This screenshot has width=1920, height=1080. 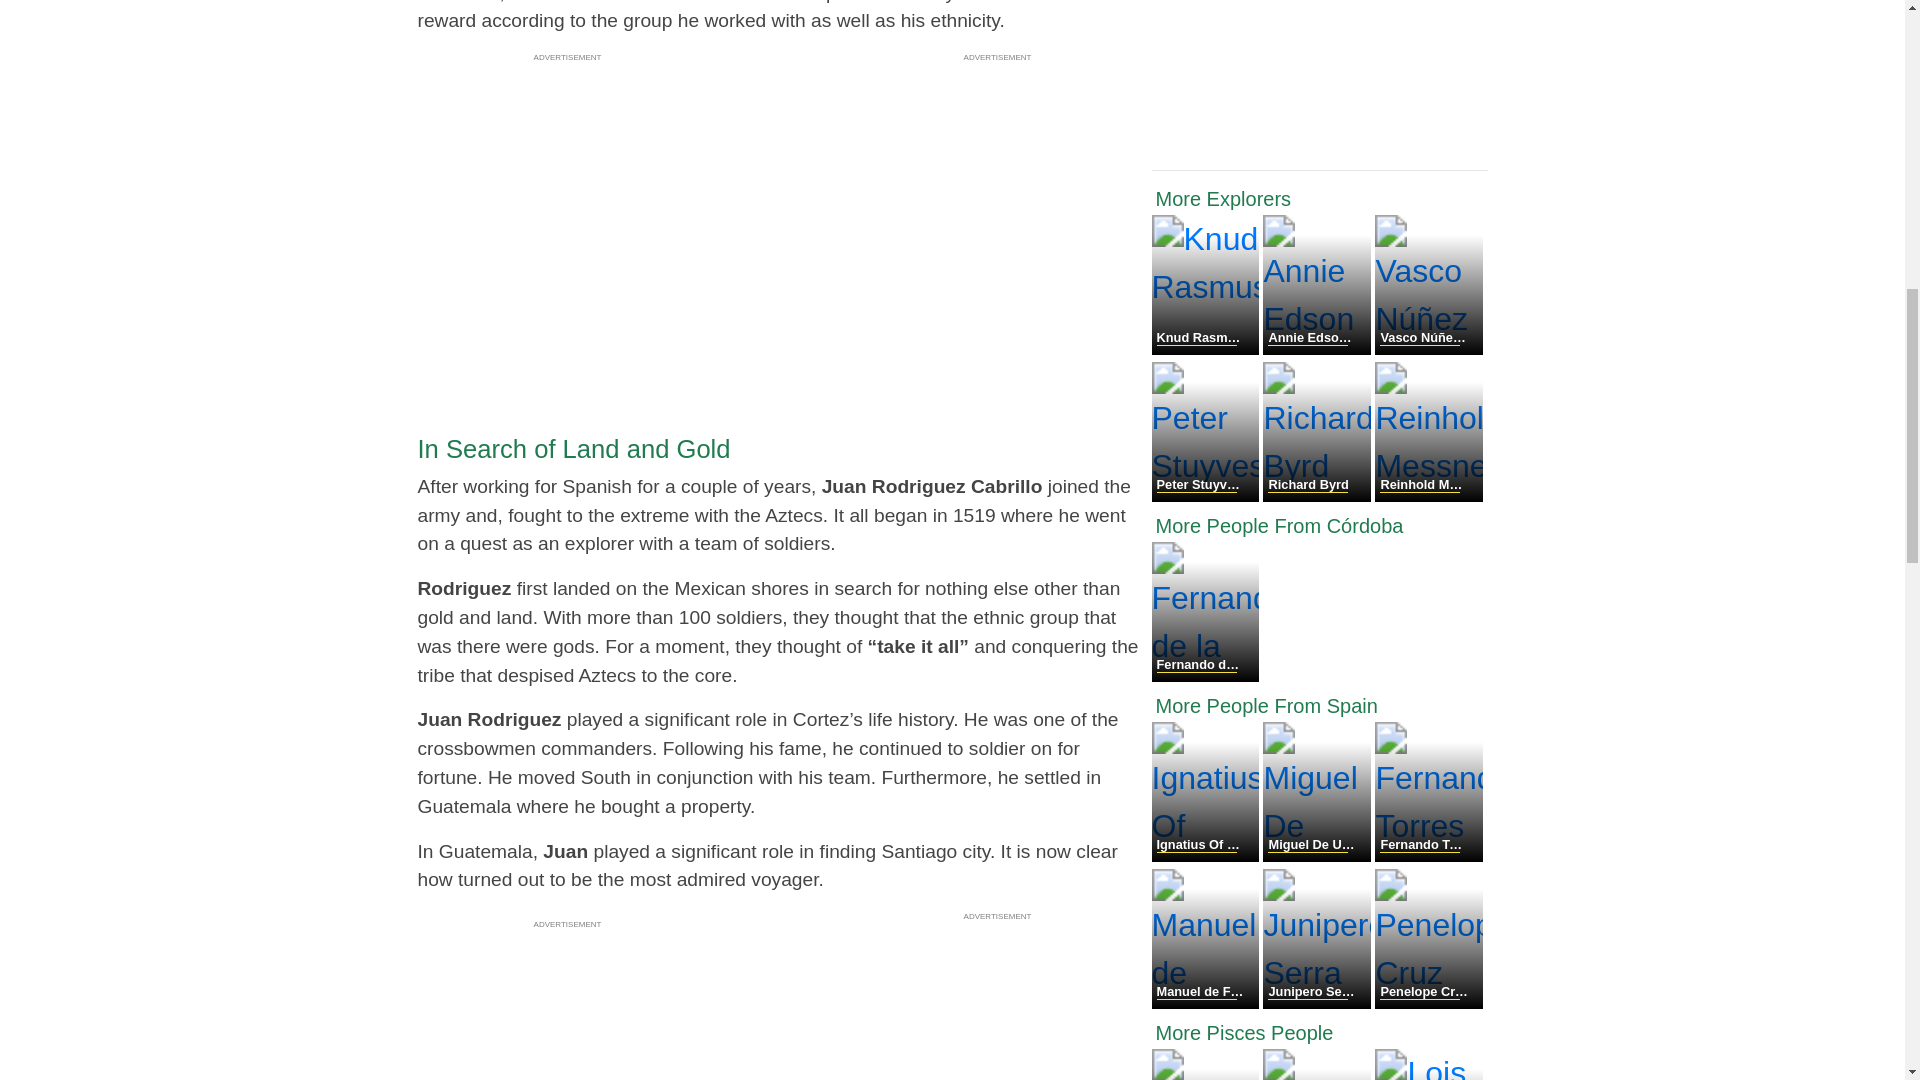 I want to click on Peter Stuyvesant, so click(x=1208, y=496).